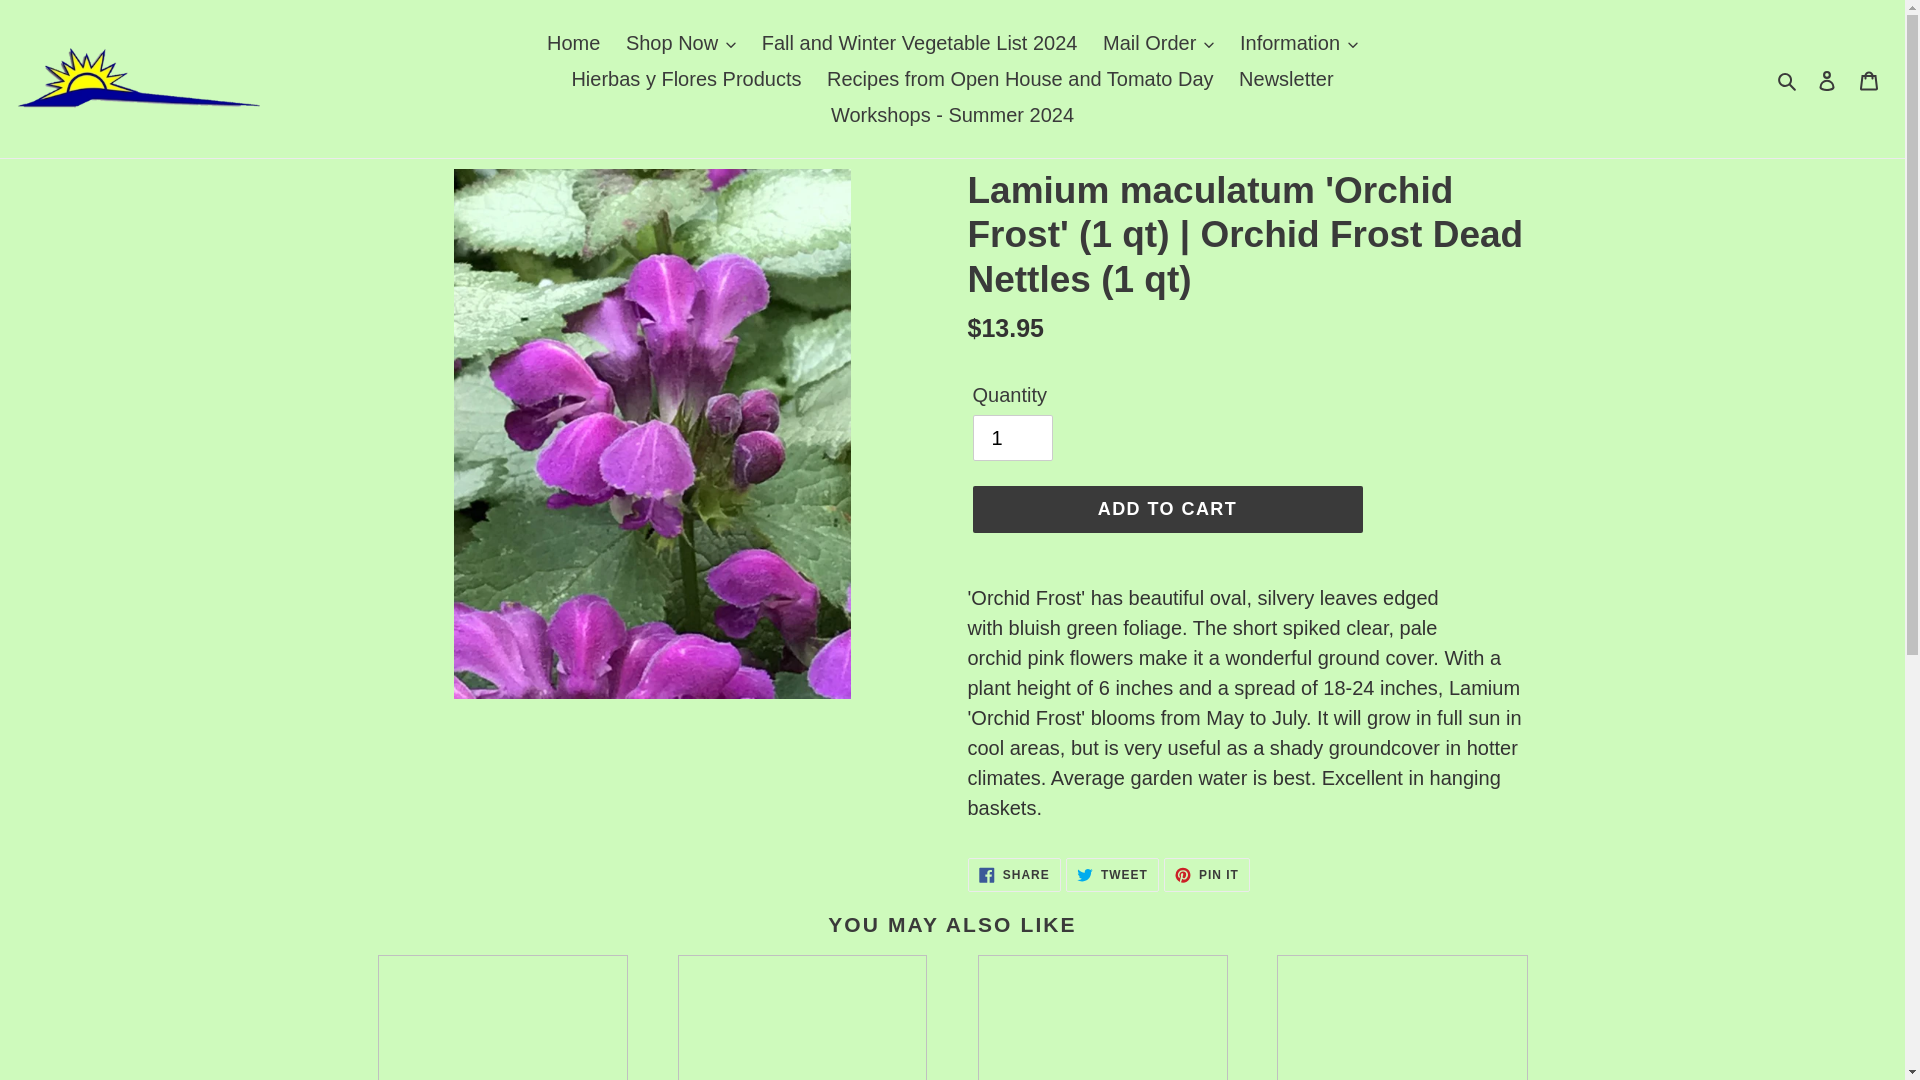 Image resolution: width=1920 pixels, height=1080 pixels. What do you see at coordinates (1012, 438) in the screenshot?
I see `1` at bounding box center [1012, 438].